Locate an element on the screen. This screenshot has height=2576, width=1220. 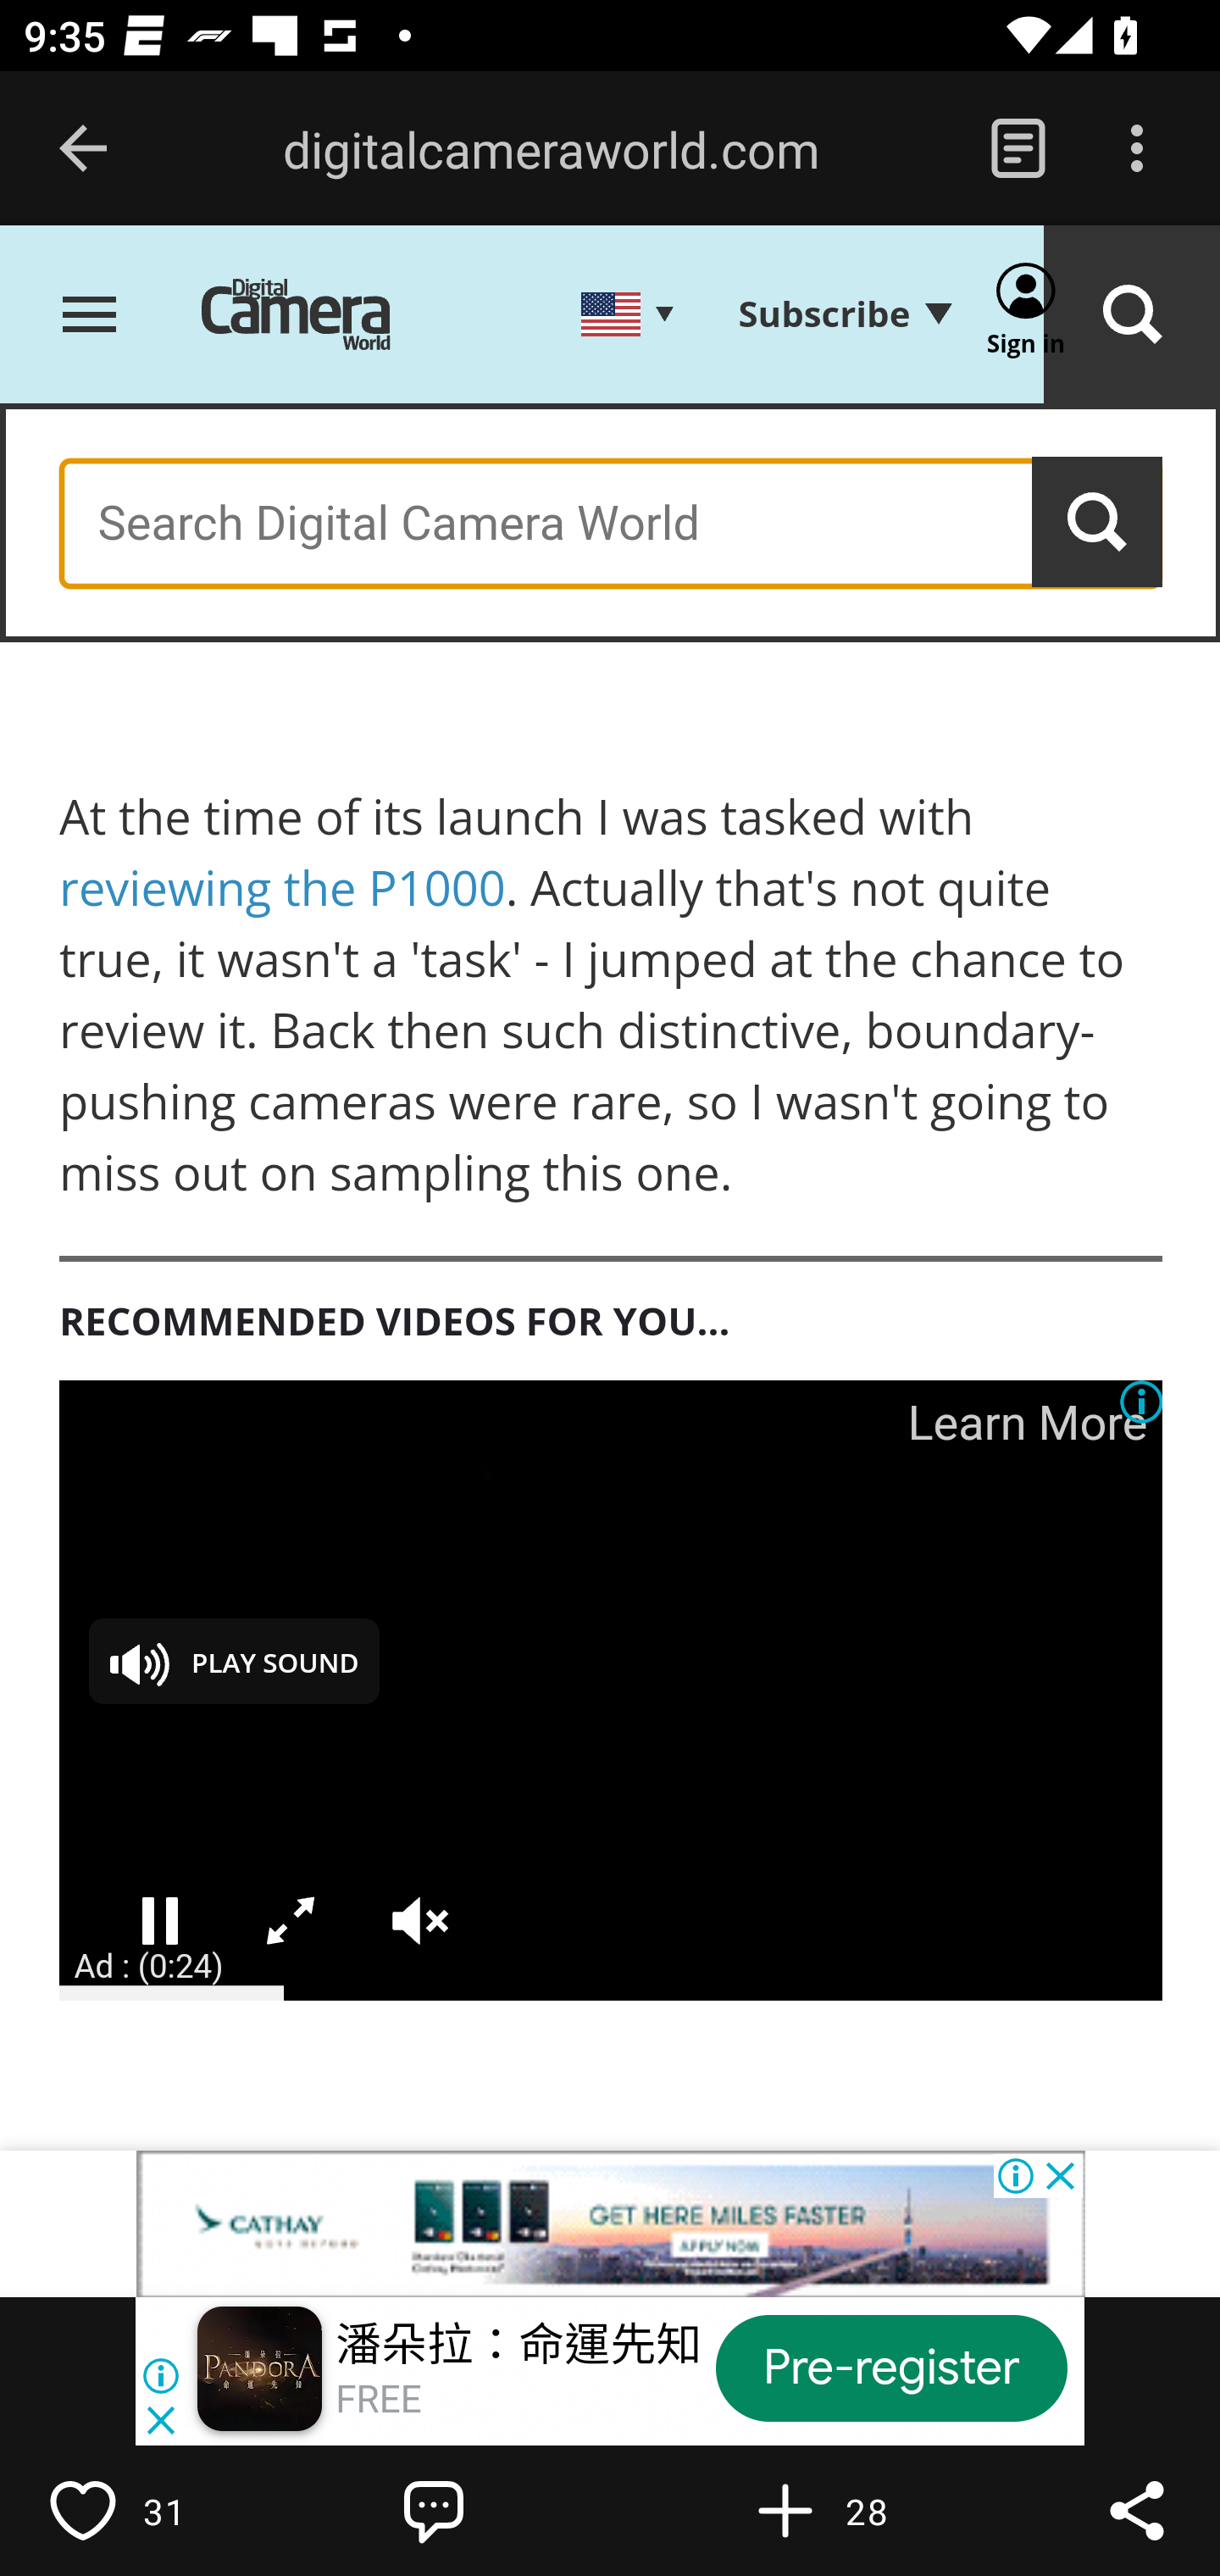
Sign in is located at coordinates (1027, 317).